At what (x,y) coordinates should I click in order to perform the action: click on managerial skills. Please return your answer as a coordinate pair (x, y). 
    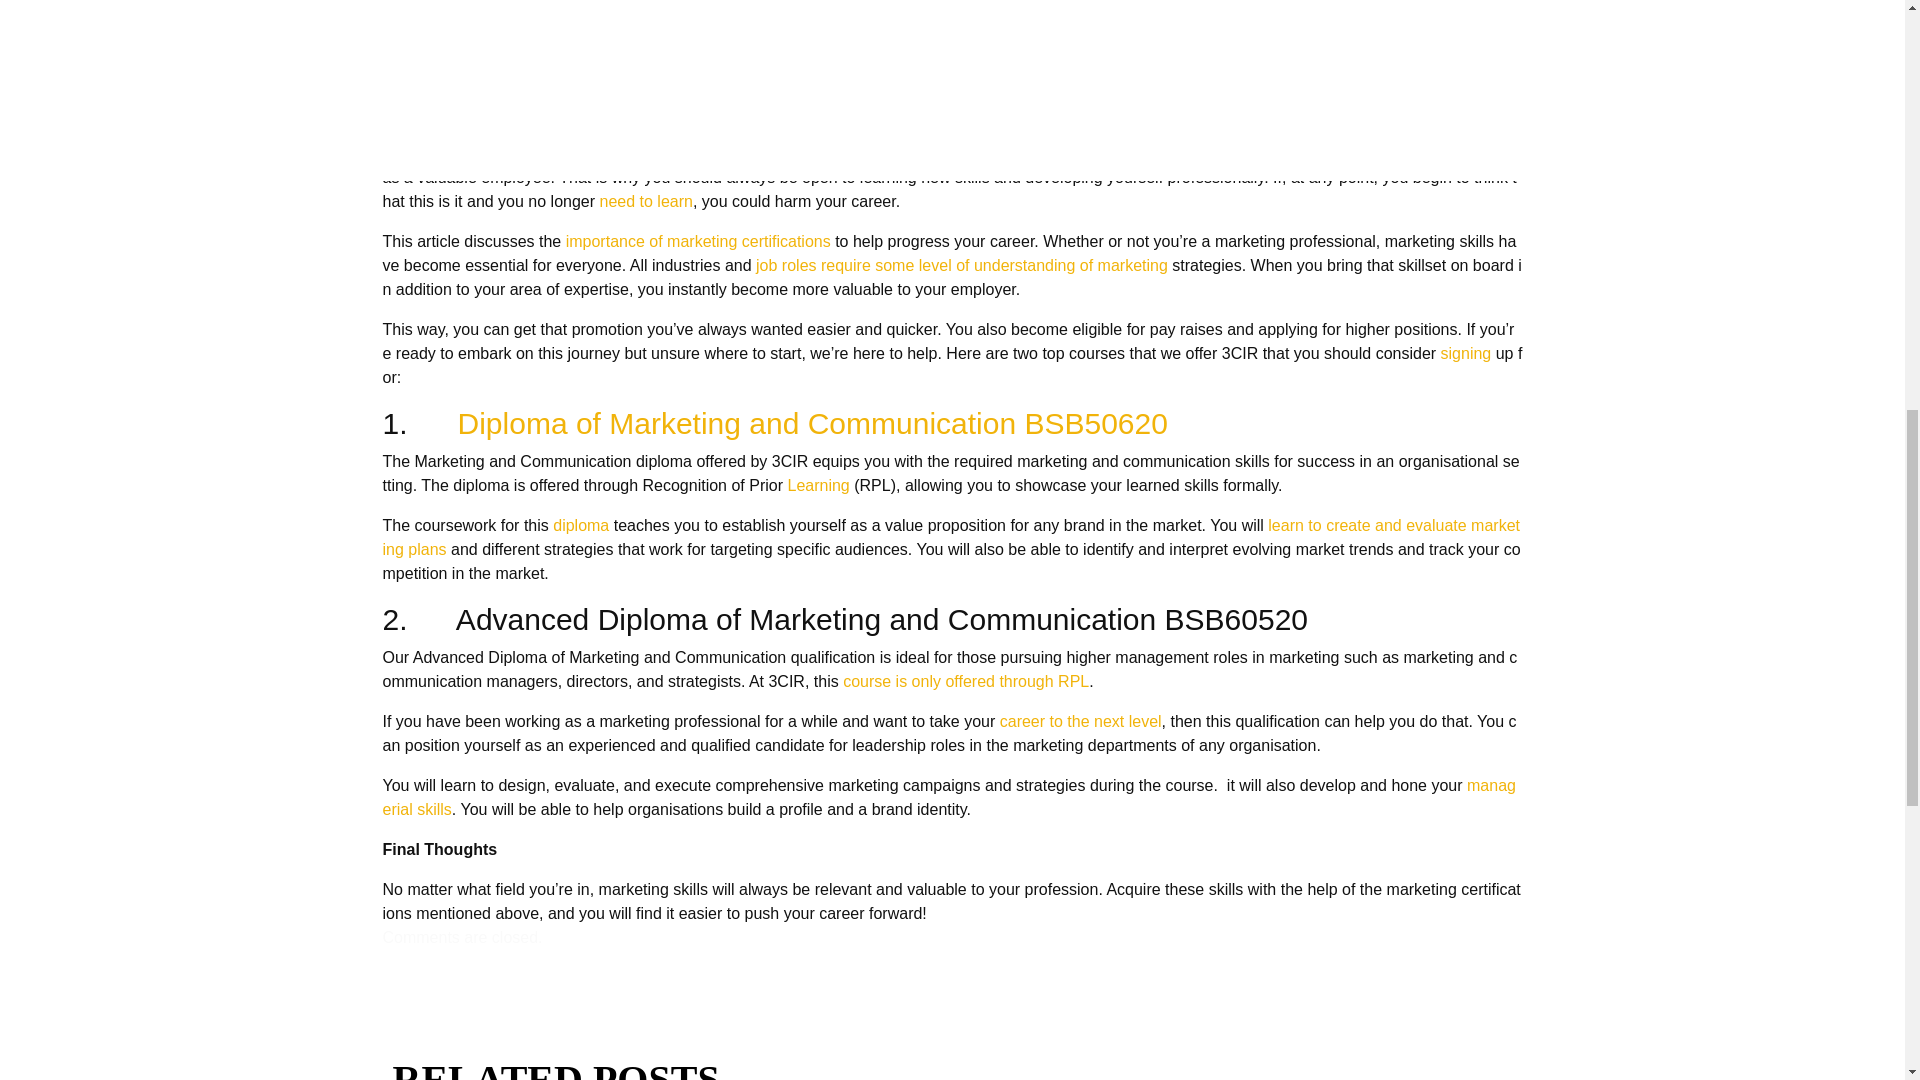
    Looking at the image, I should click on (948, 796).